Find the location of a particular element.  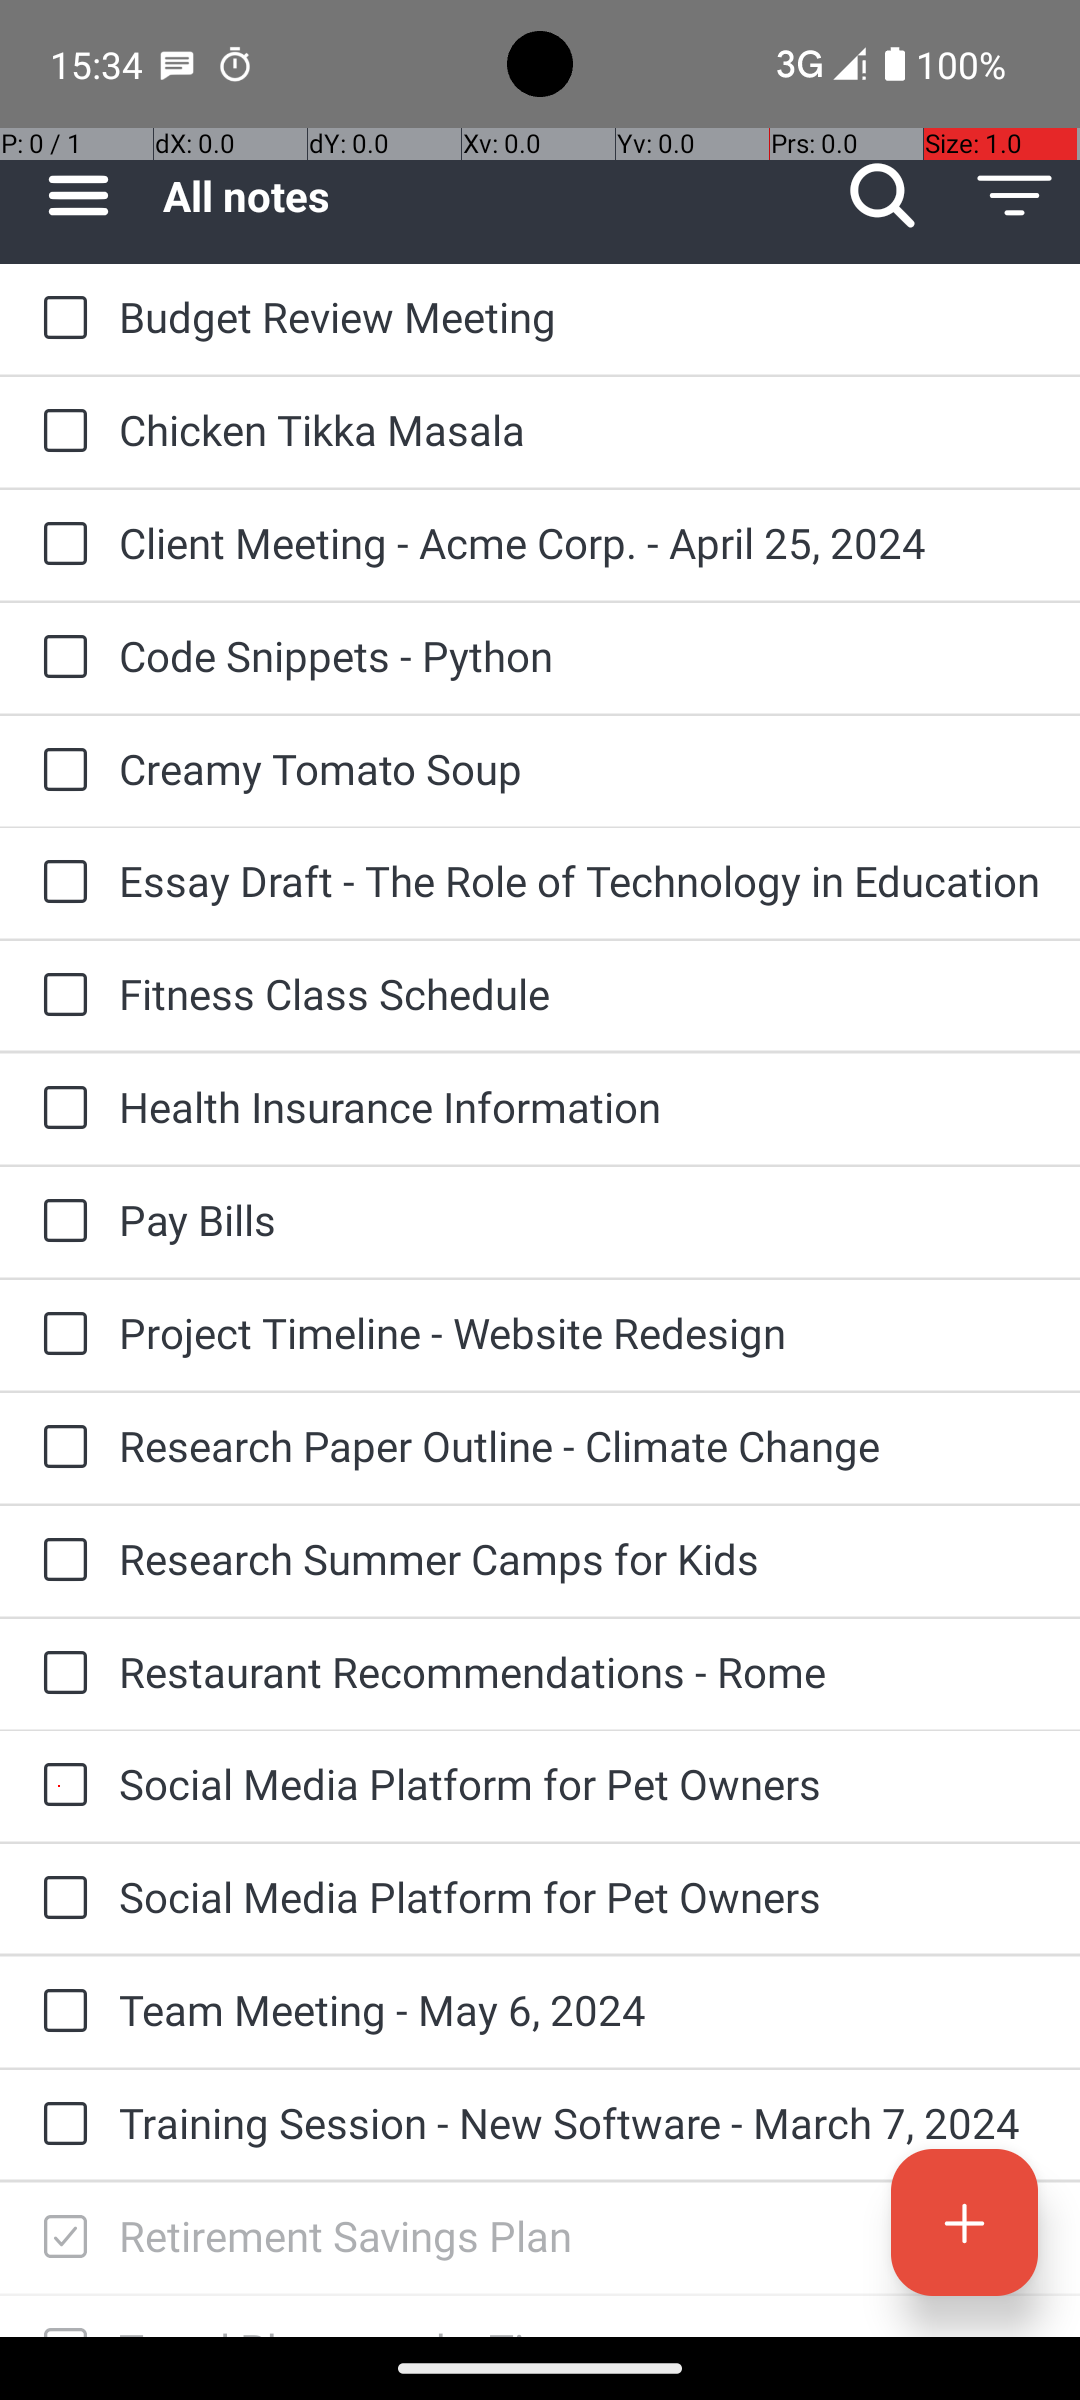

to-do: Retirement Savings Plan is located at coordinates (60, 2238).